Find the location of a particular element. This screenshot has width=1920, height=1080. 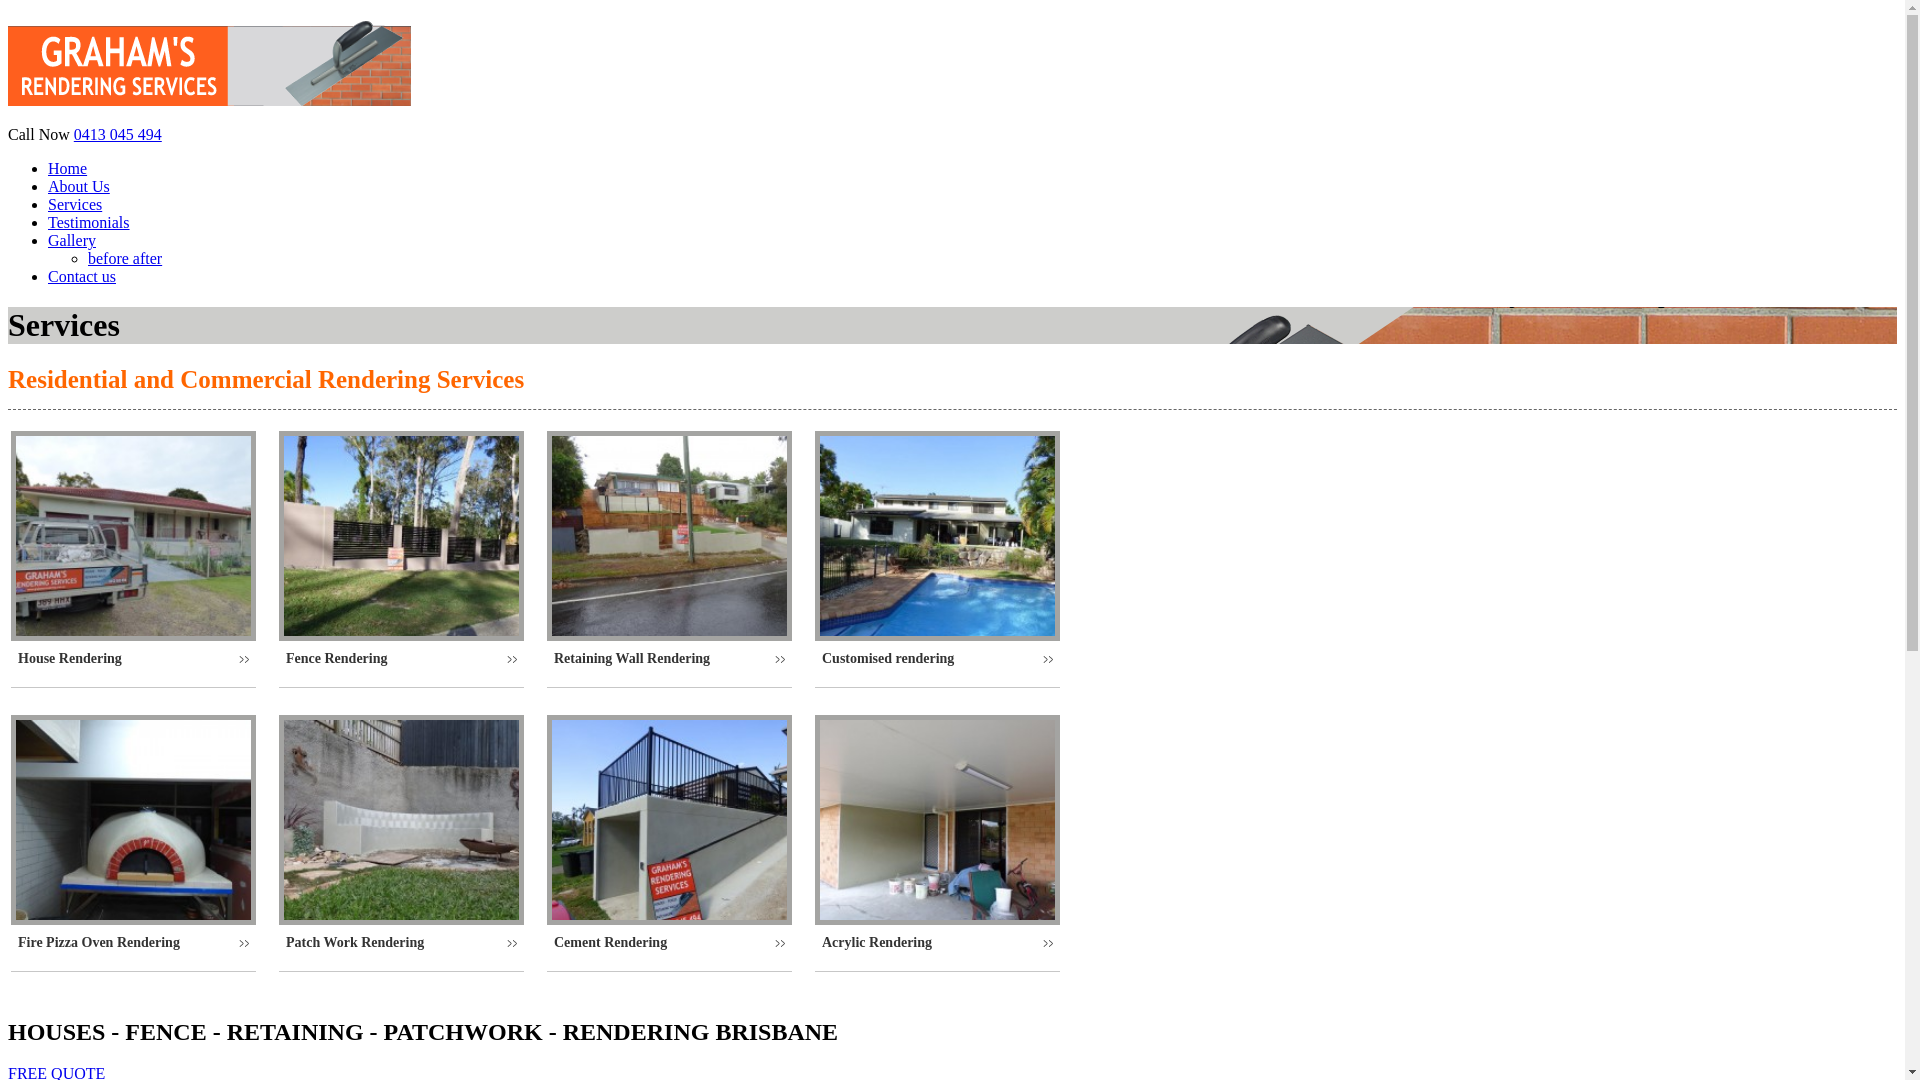

About Us is located at coordinates (79, 186).